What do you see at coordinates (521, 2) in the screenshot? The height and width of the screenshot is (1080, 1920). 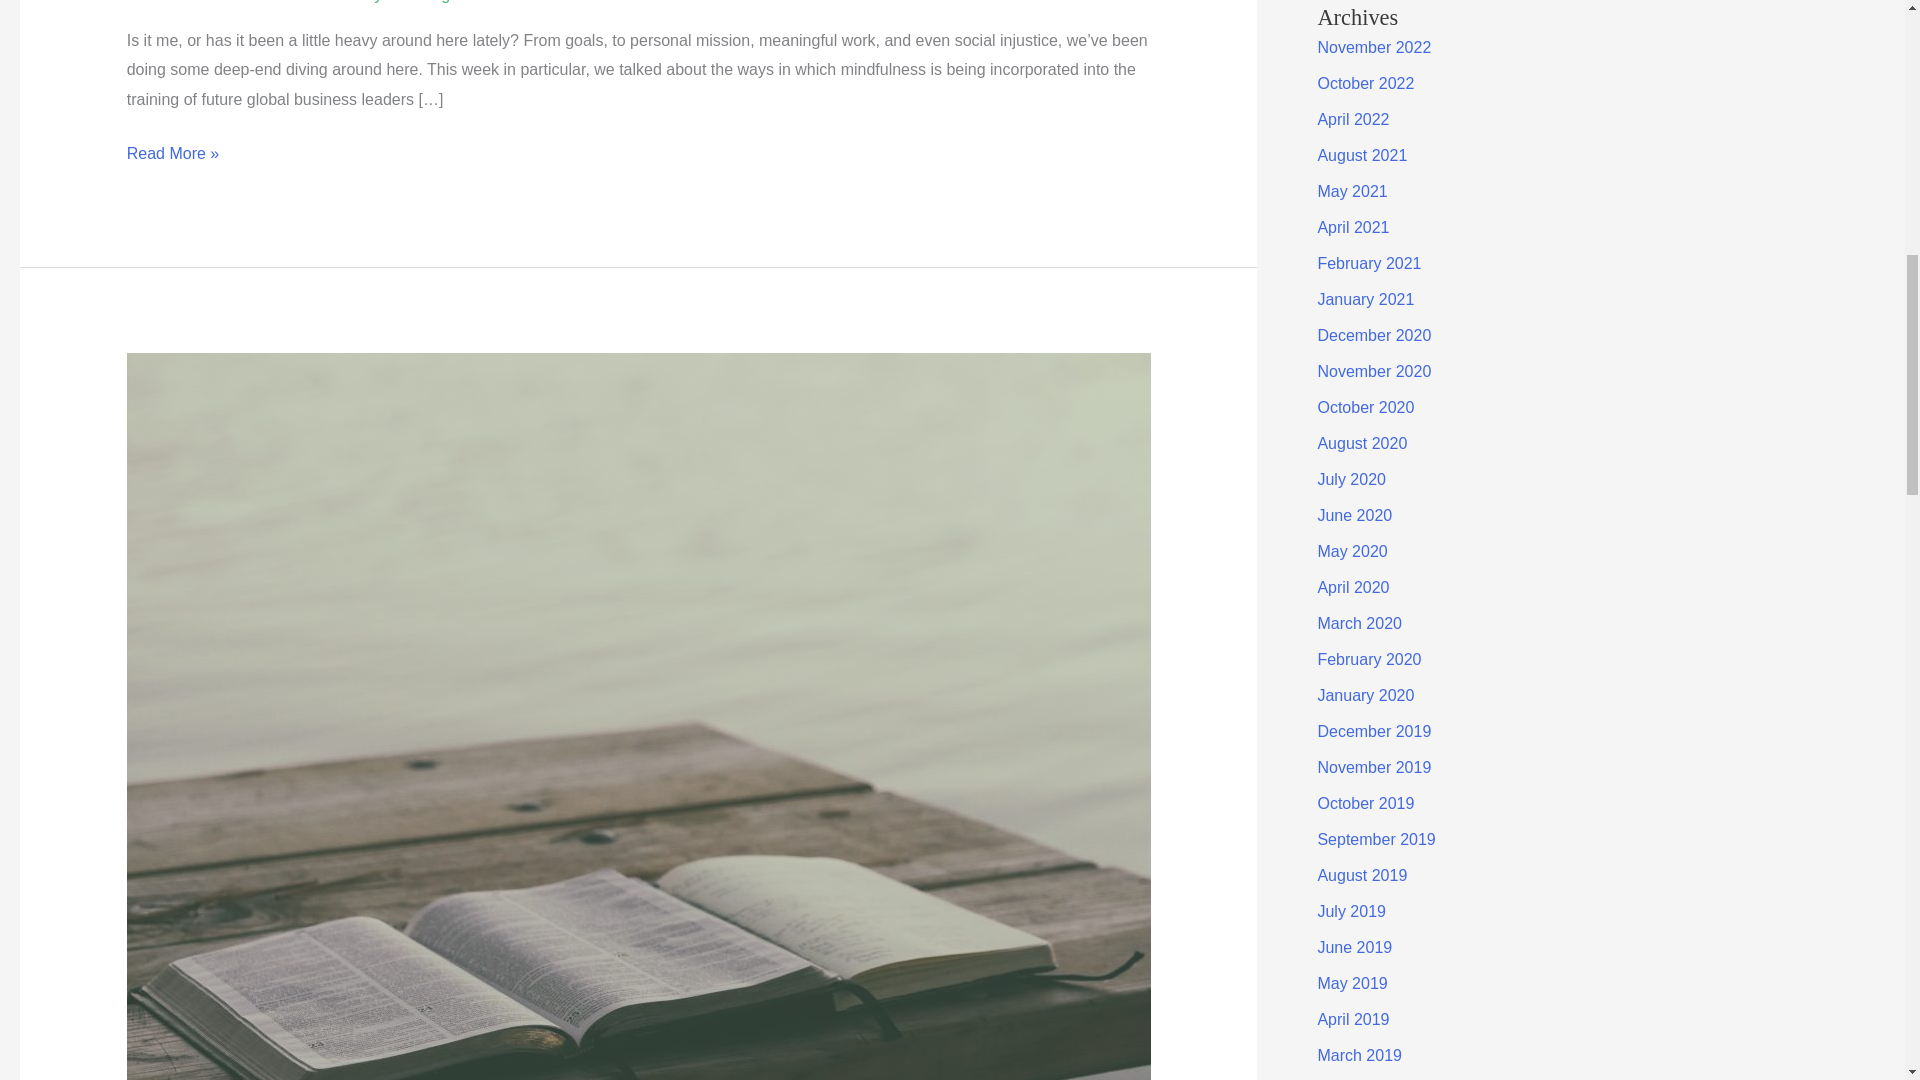 I see `mindfulmba` at bounding box center [521, 2].